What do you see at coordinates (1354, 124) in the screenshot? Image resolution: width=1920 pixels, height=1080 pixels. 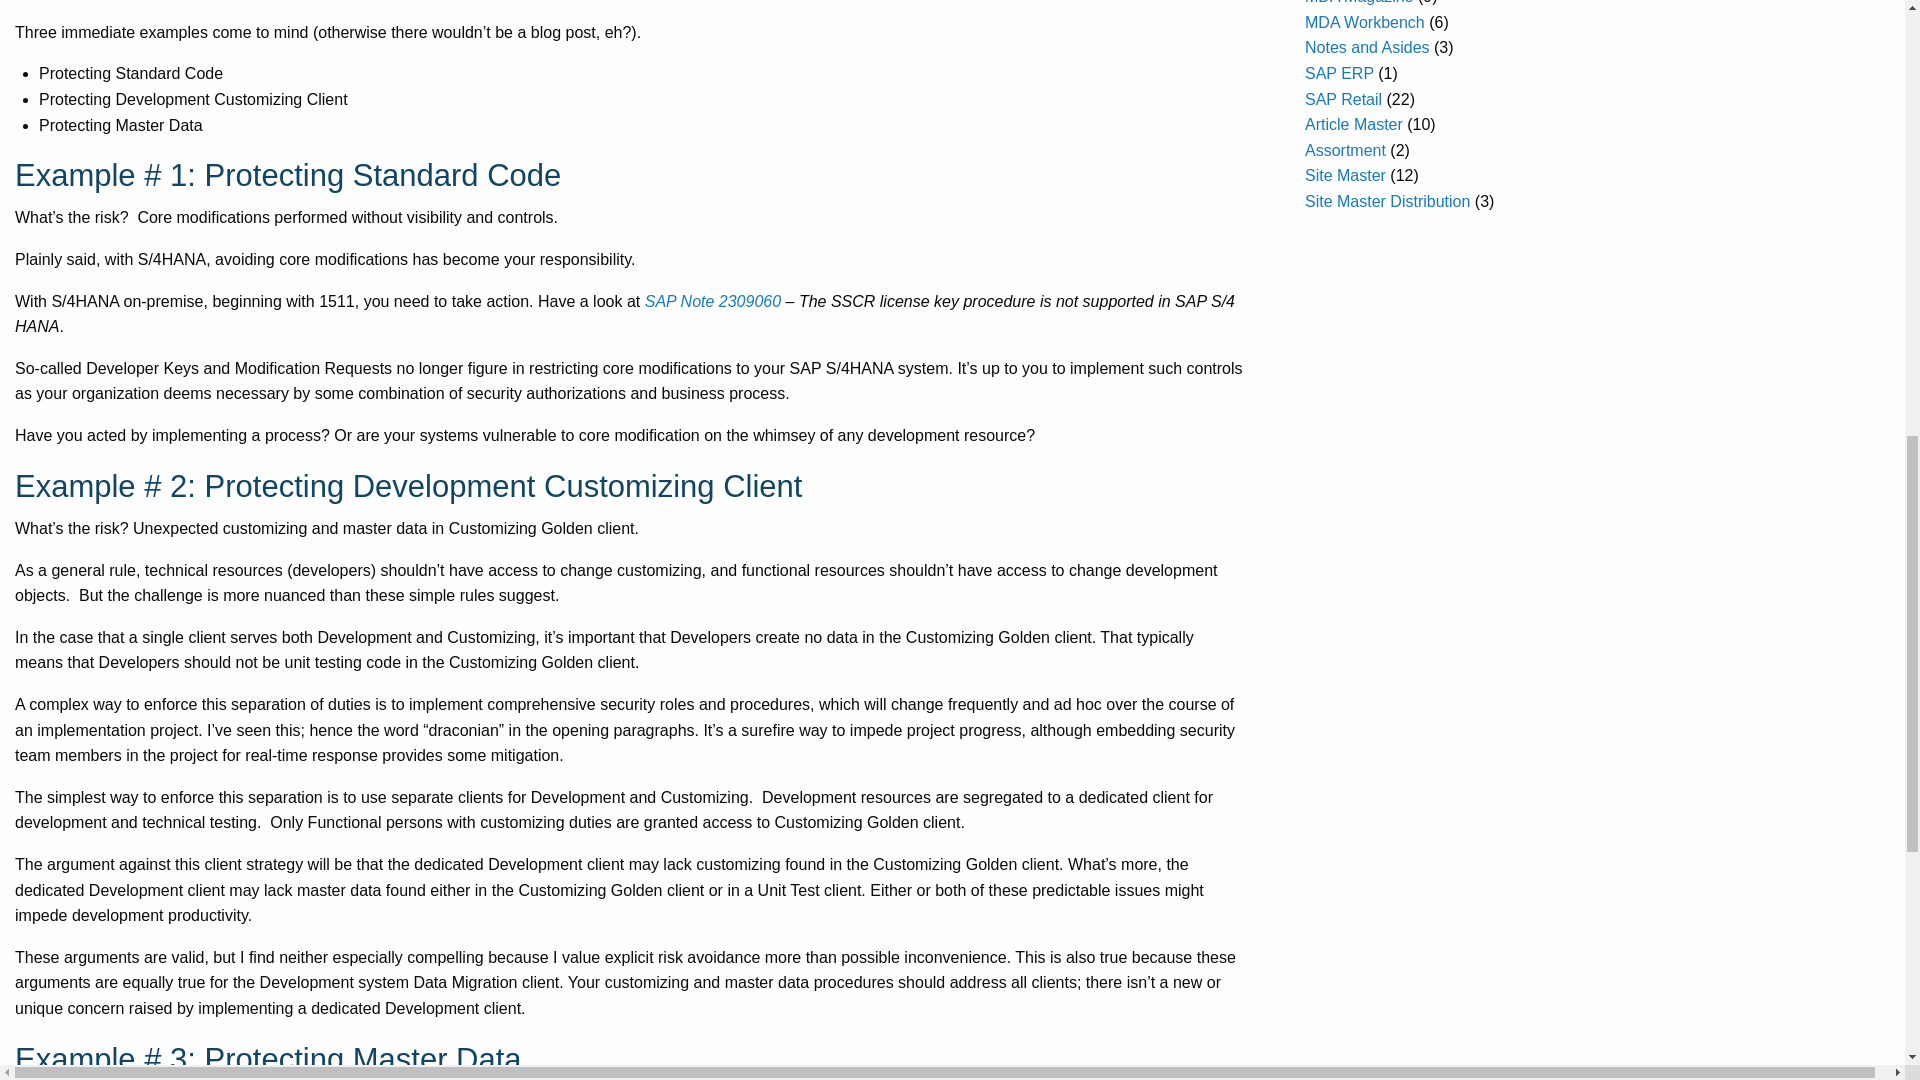 I see `Article Master` at bounding box center [1354, 124].